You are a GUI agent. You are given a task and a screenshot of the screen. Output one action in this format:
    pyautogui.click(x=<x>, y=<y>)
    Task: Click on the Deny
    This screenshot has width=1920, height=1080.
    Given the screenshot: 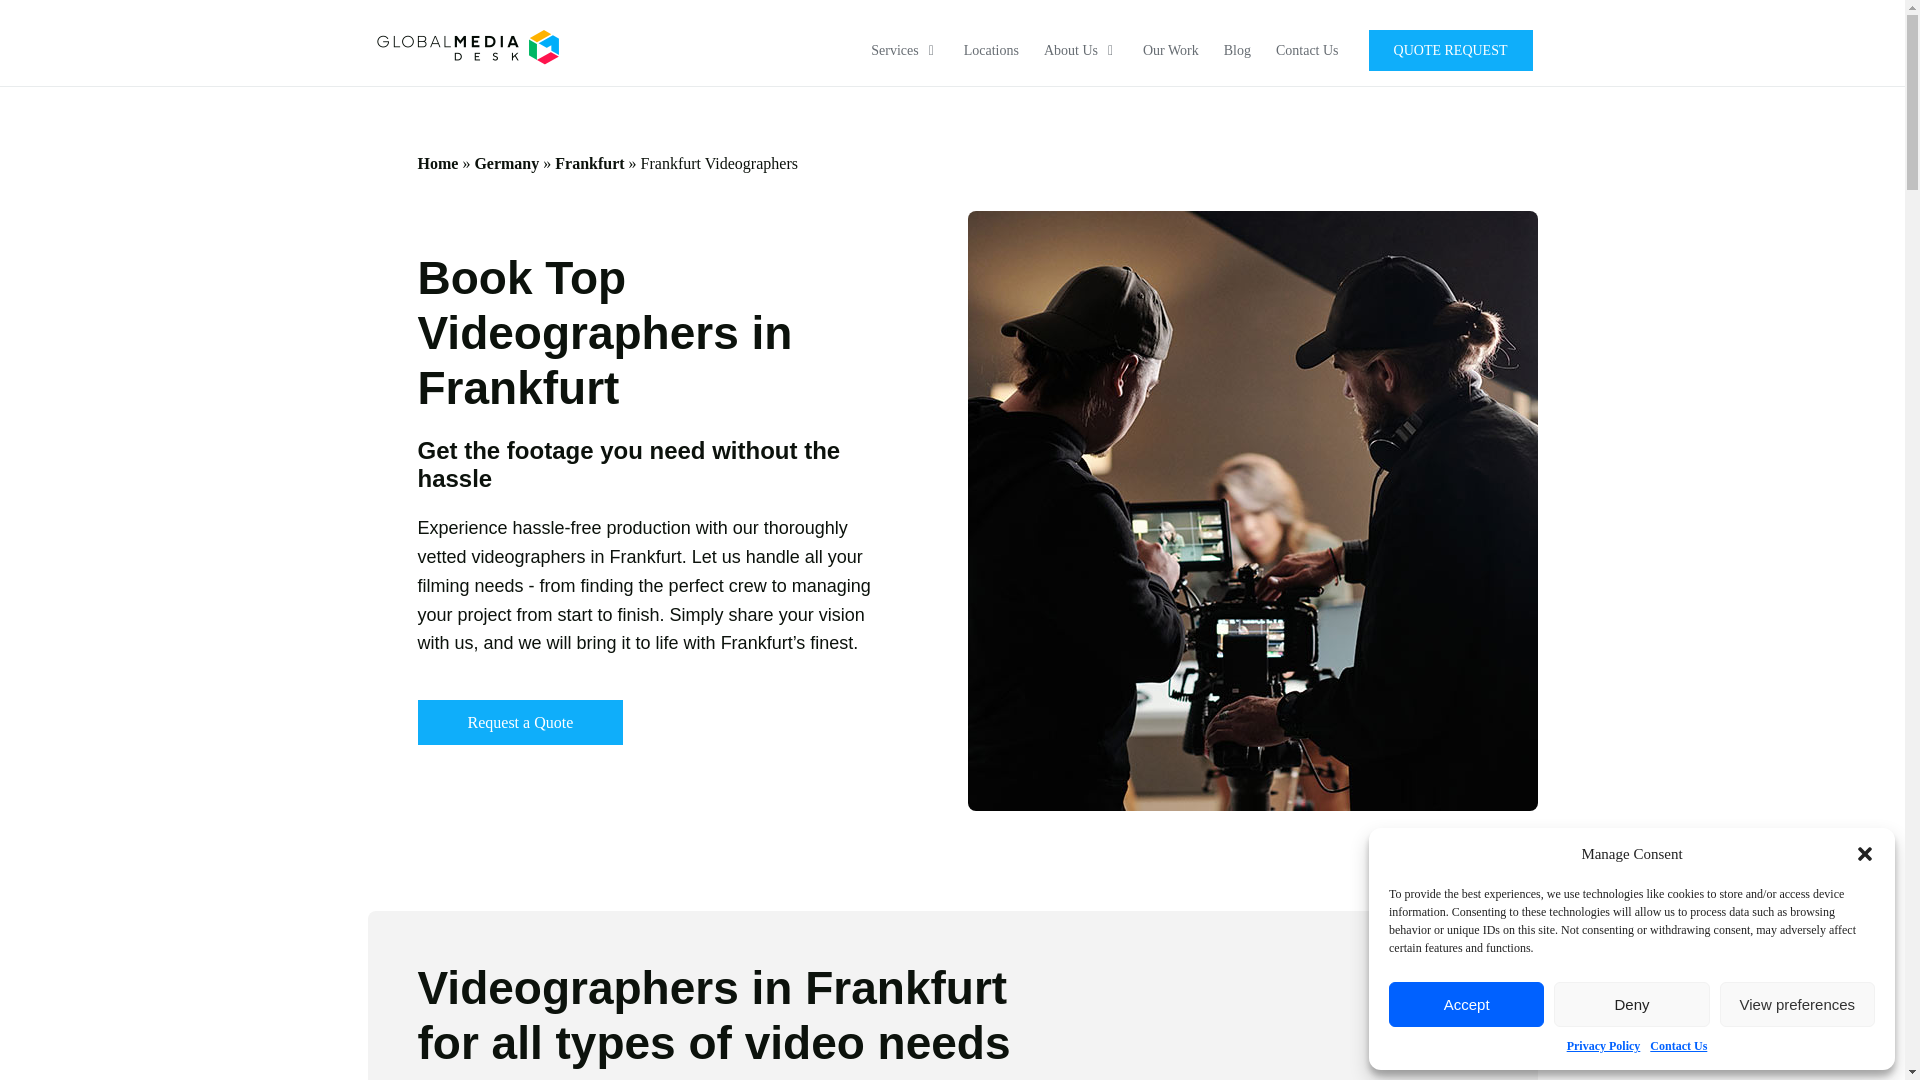 What is the action you would take?
    pyautogui.click(x=1630, y=1004)
    